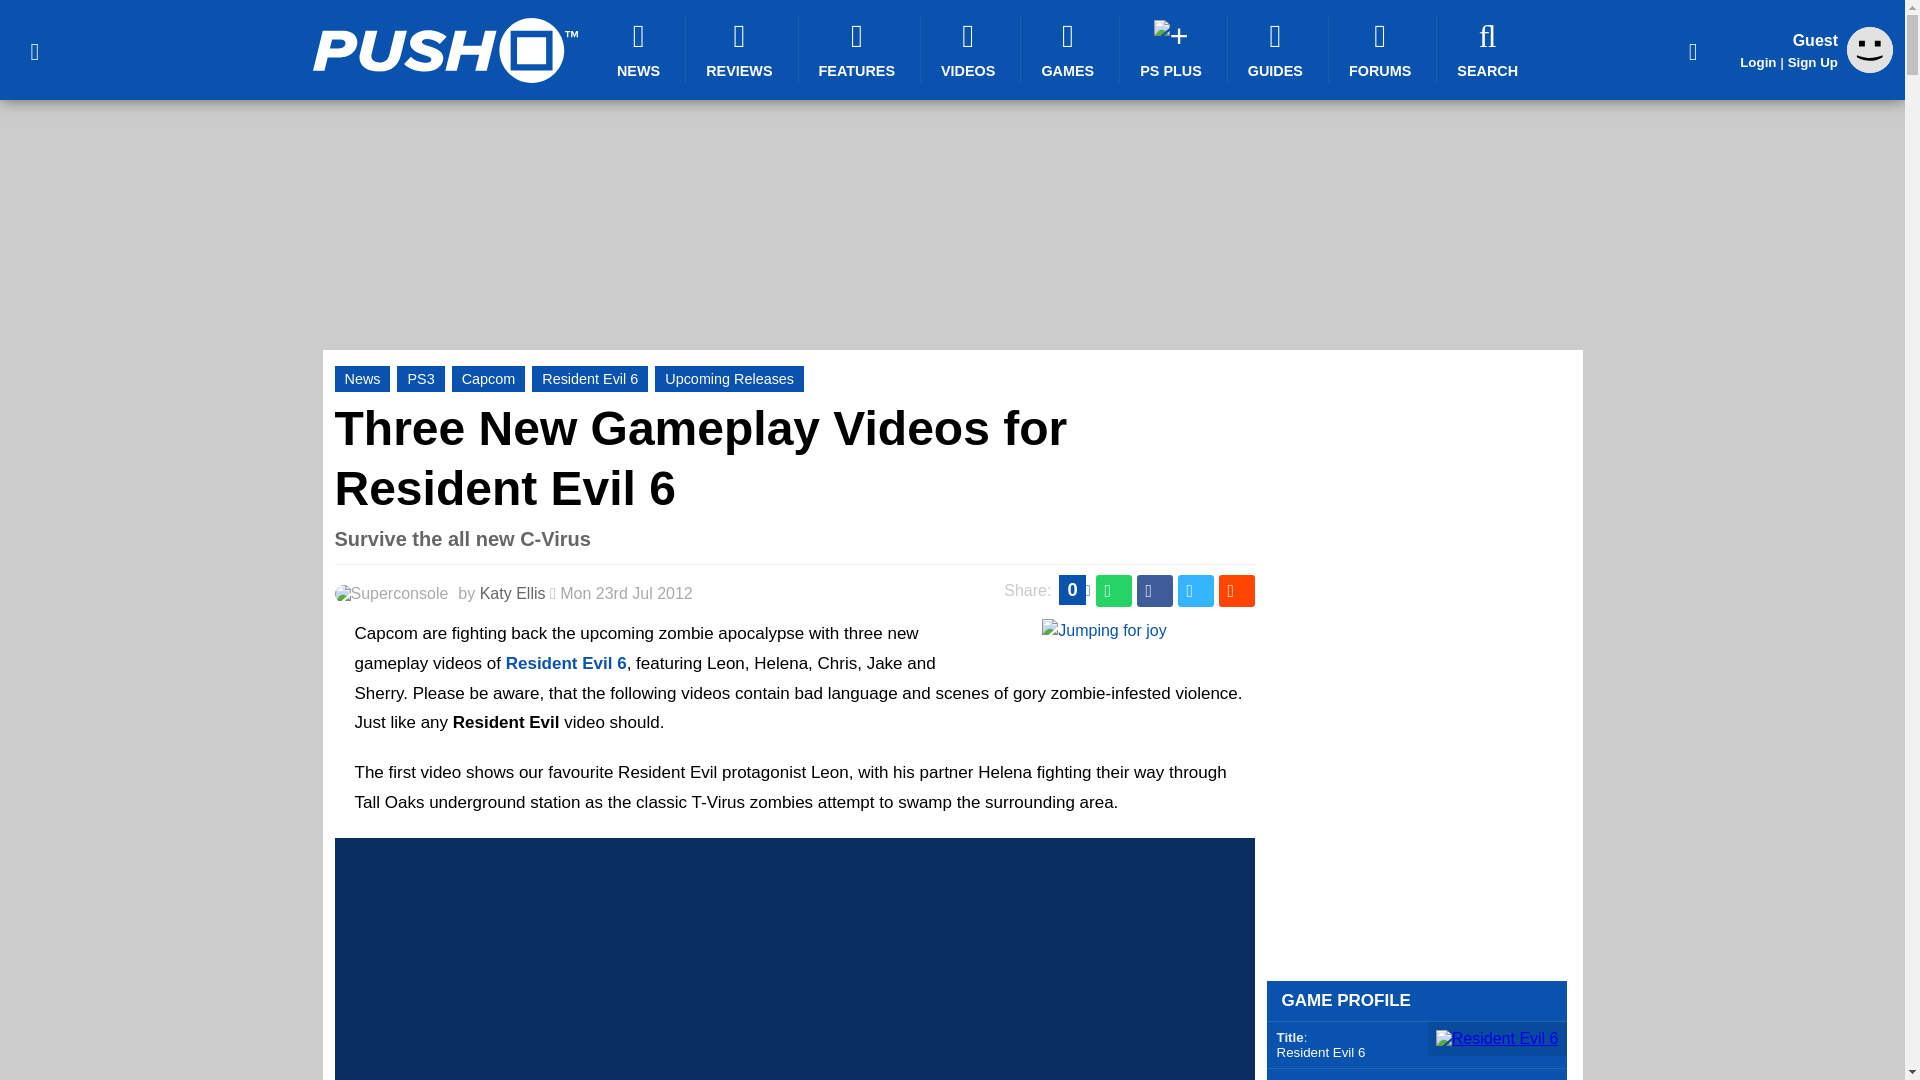 This screenshot has width=1920, height=1080. What do you see at coordinates (488, 379) in the screenshot?
I see `Capcom` at bounding box center [488, 379].